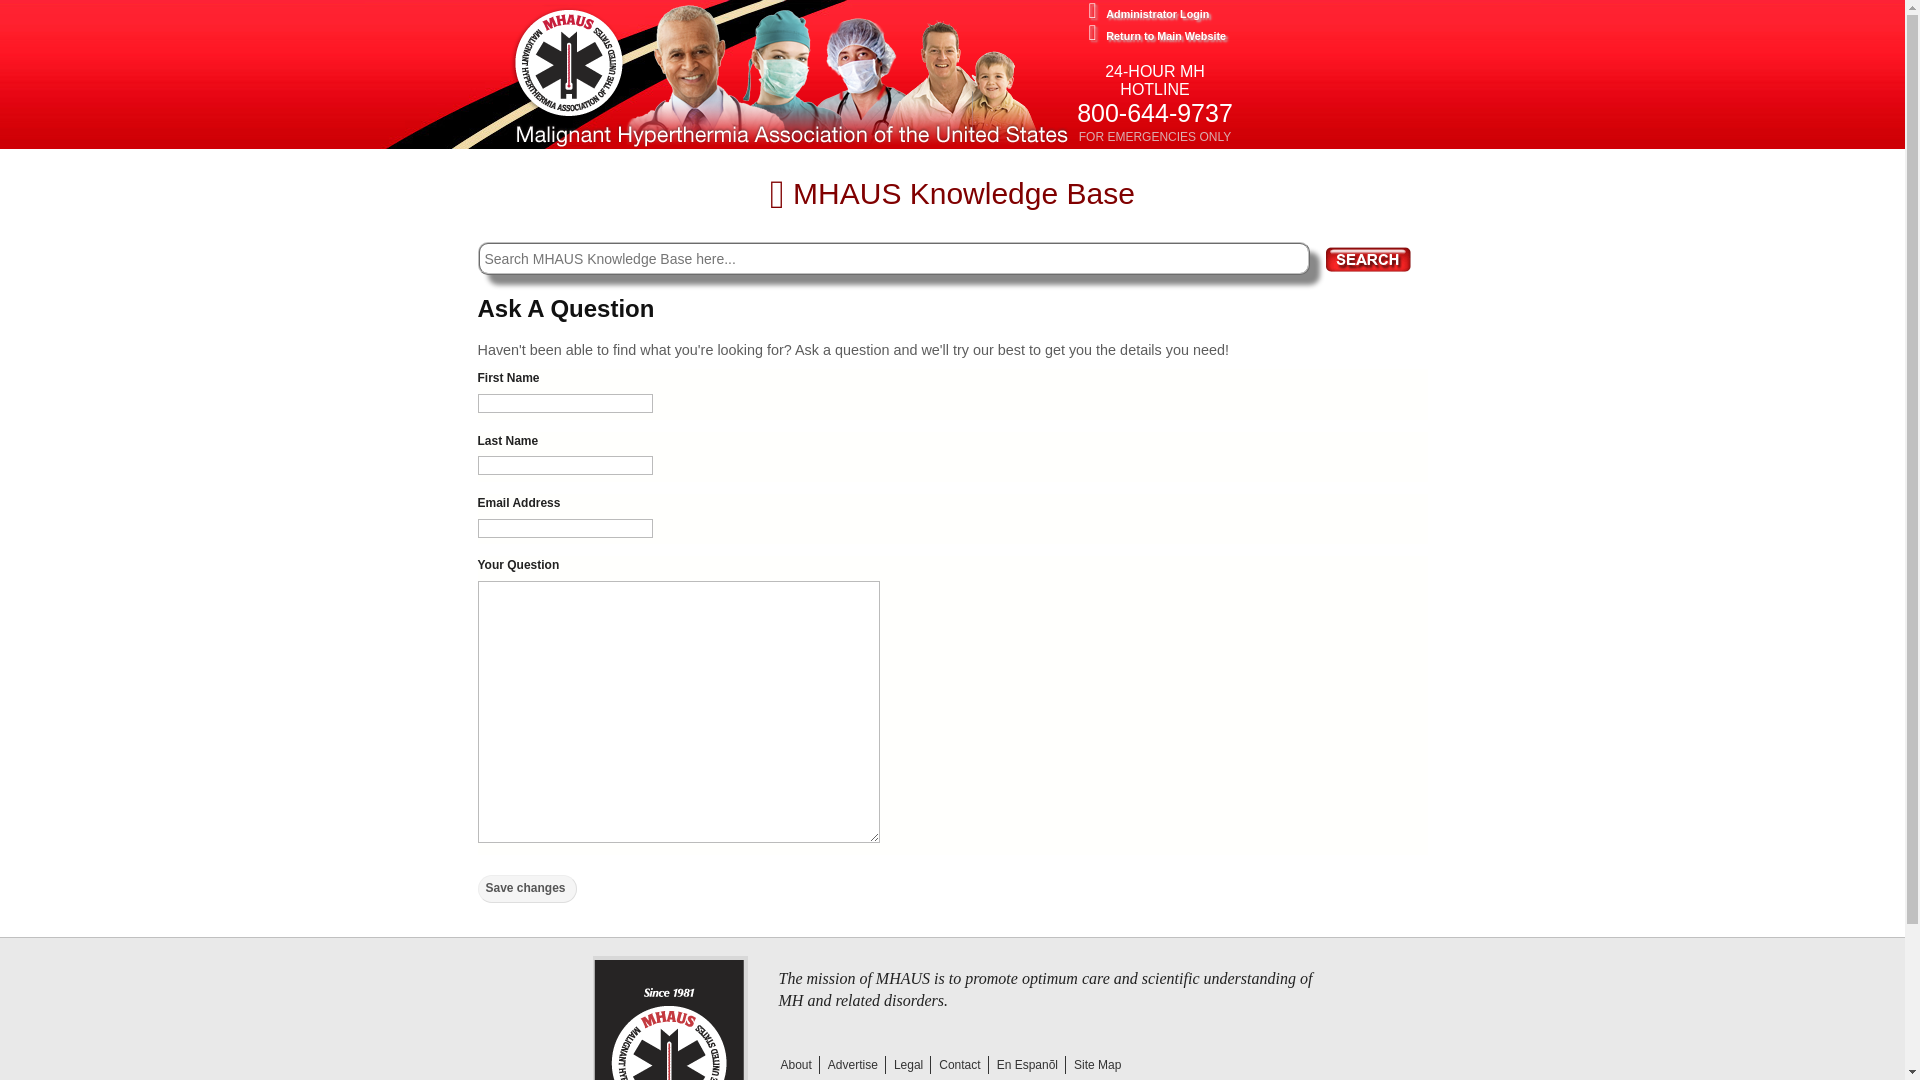  What do you see at coordinates (958, 1064) in the screenshot?
I see `Contact` at bounding box center [958, 1064].